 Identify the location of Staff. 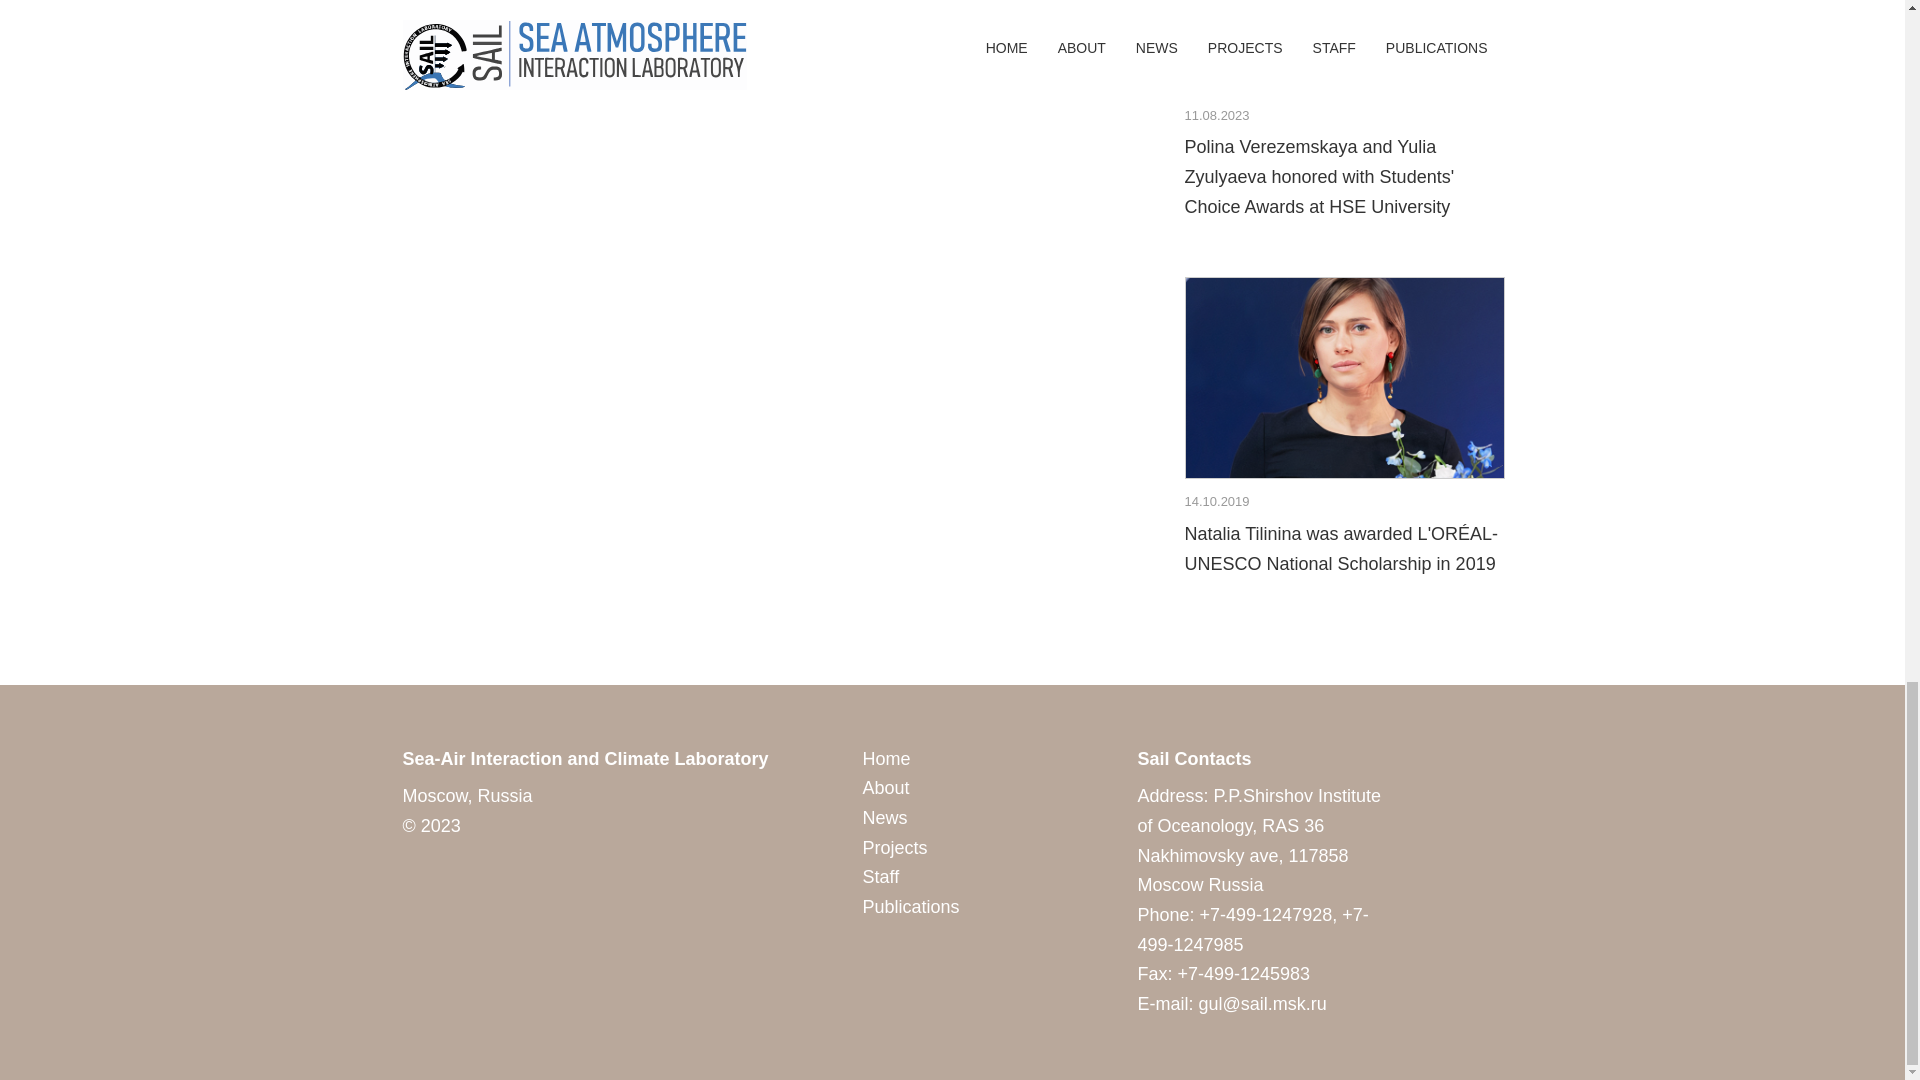
(880, 876).